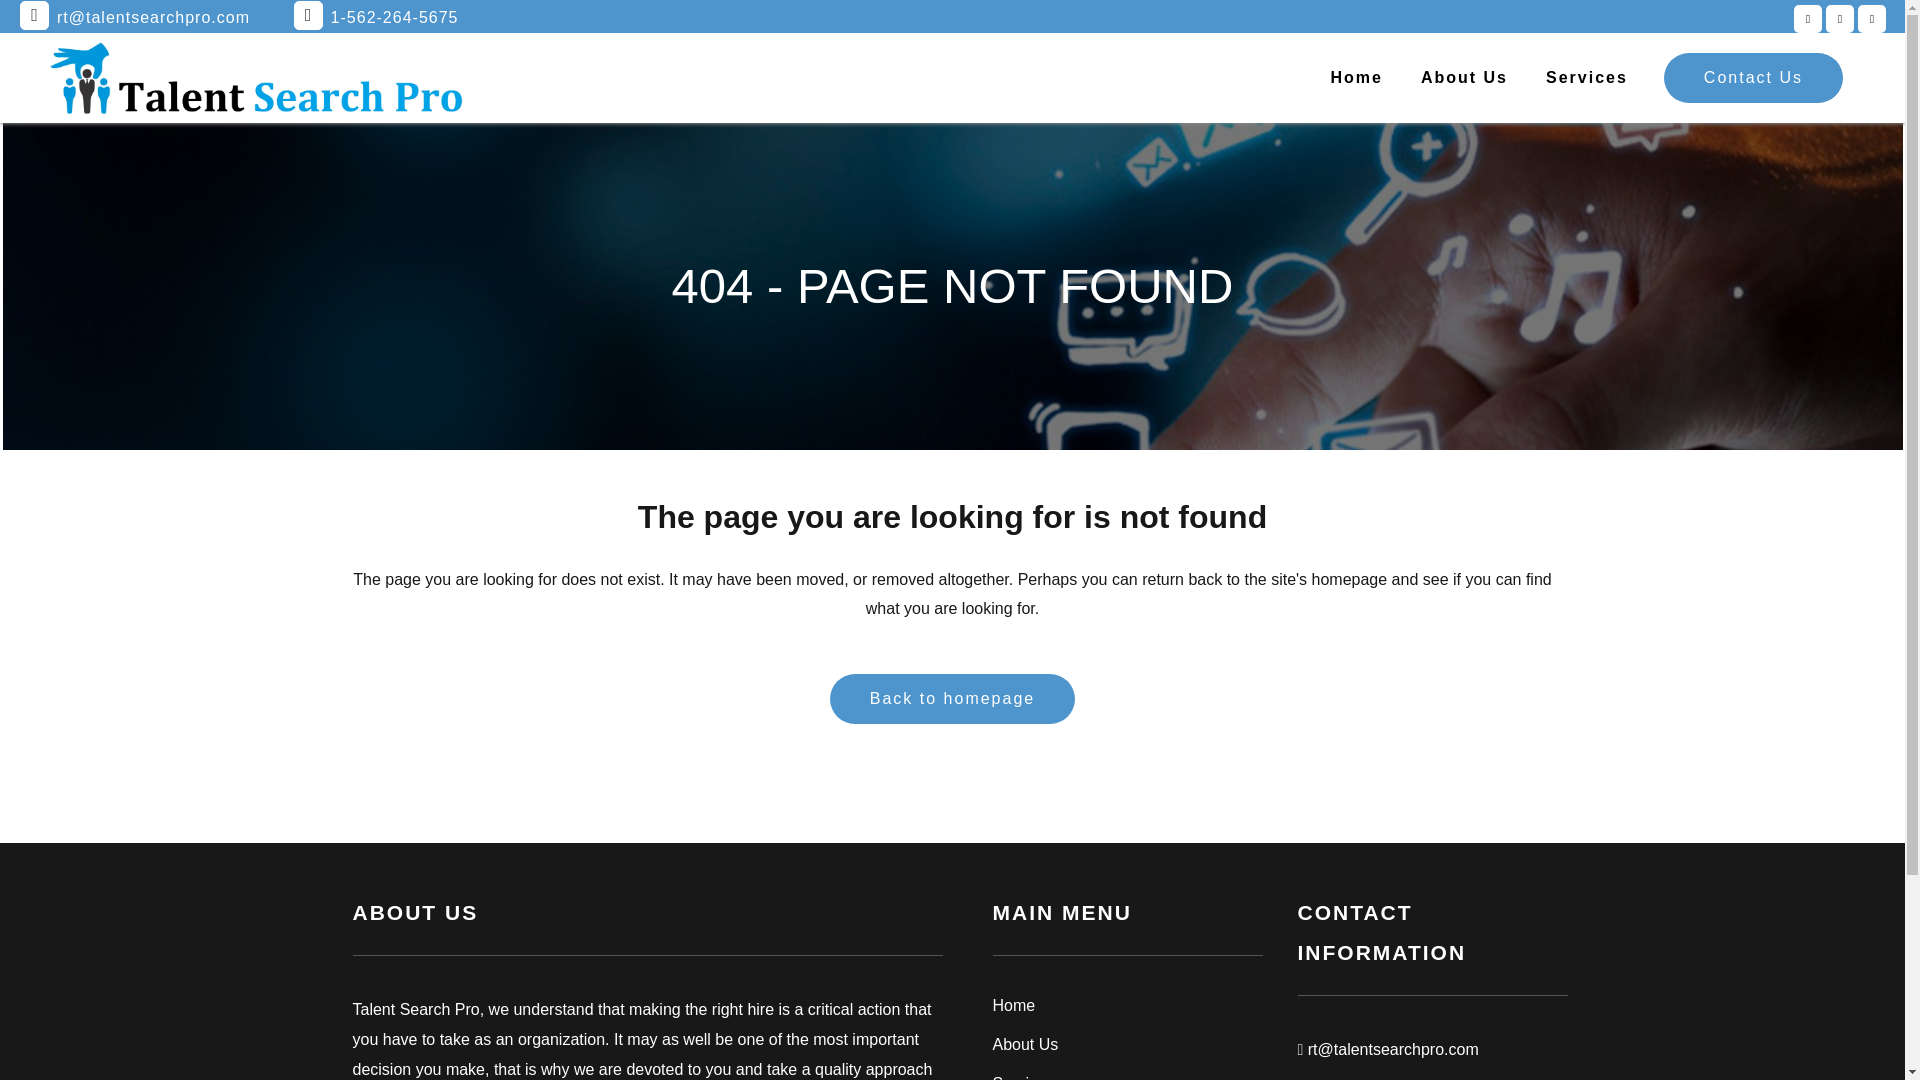 This screenshot has width=1920, height=1080. I want to click on Home, so click(1356, 78).